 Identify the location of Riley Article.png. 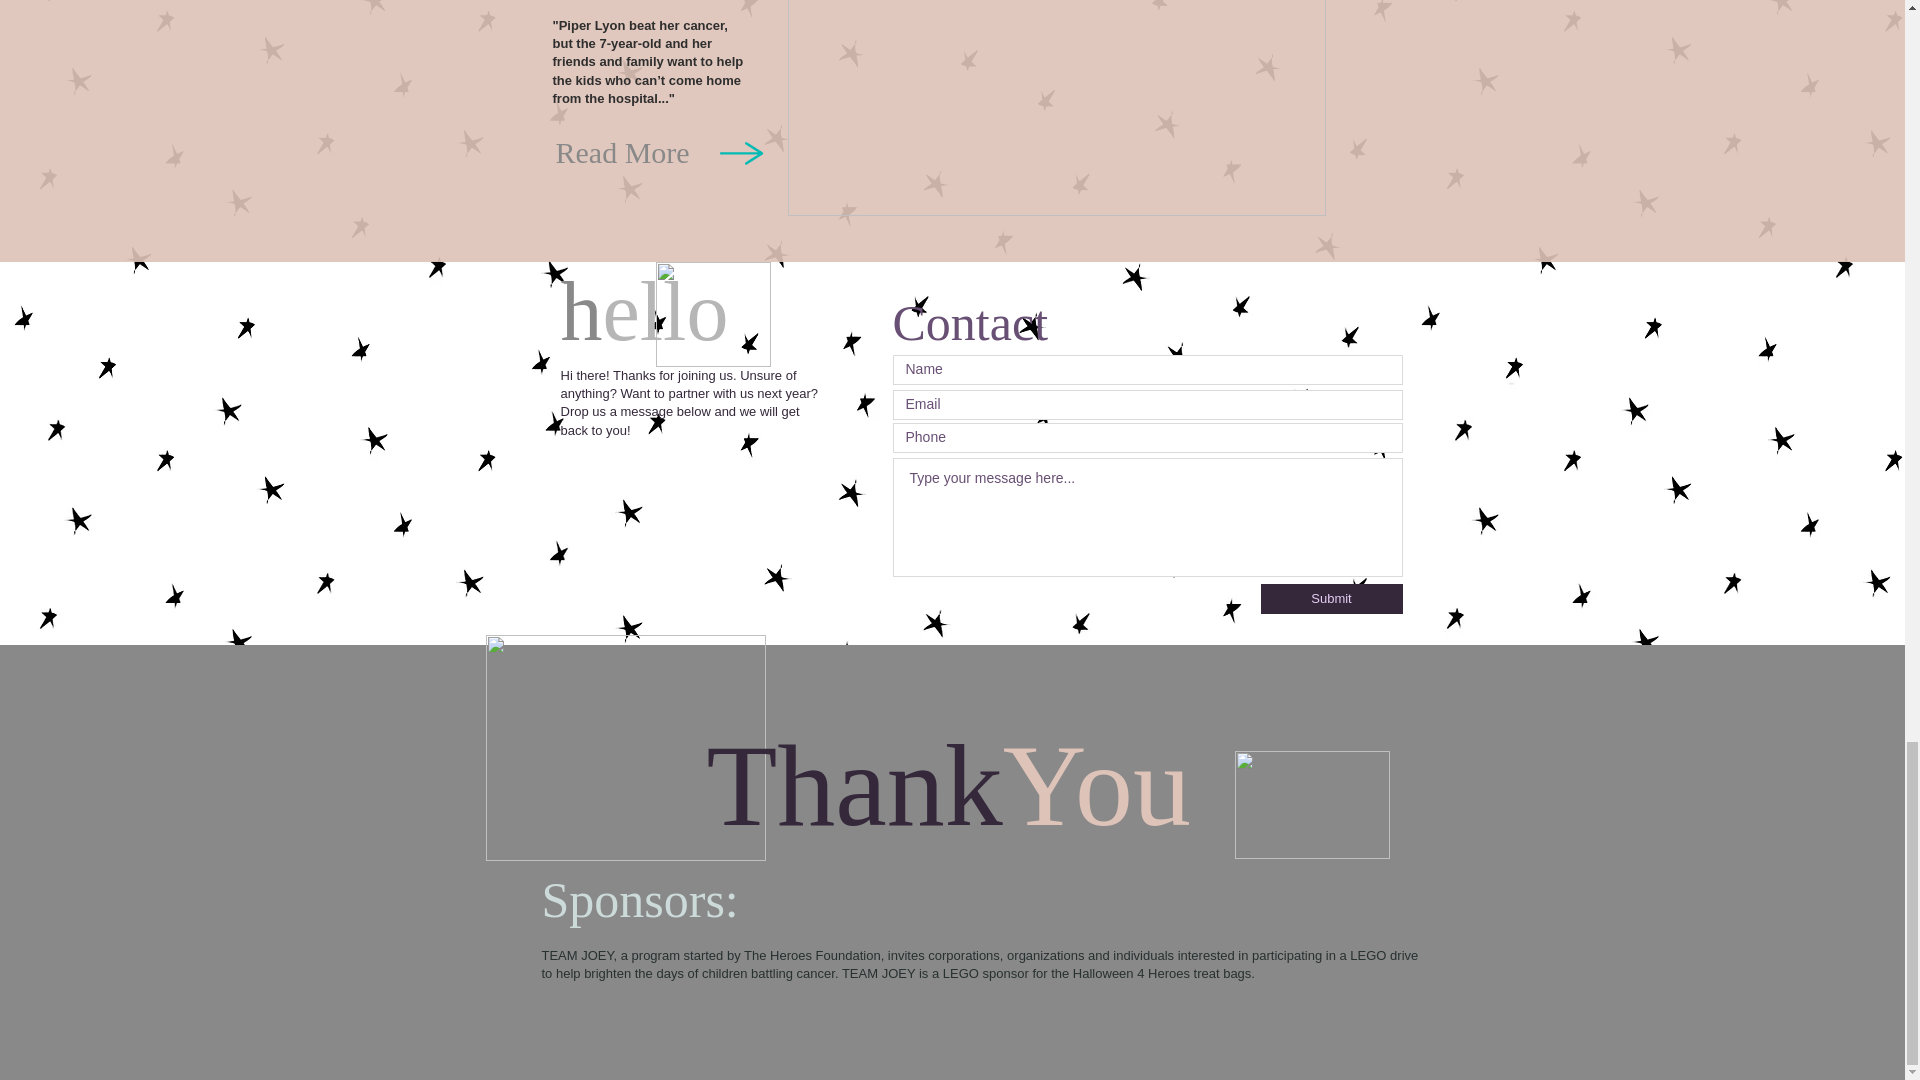
(1056, 108).